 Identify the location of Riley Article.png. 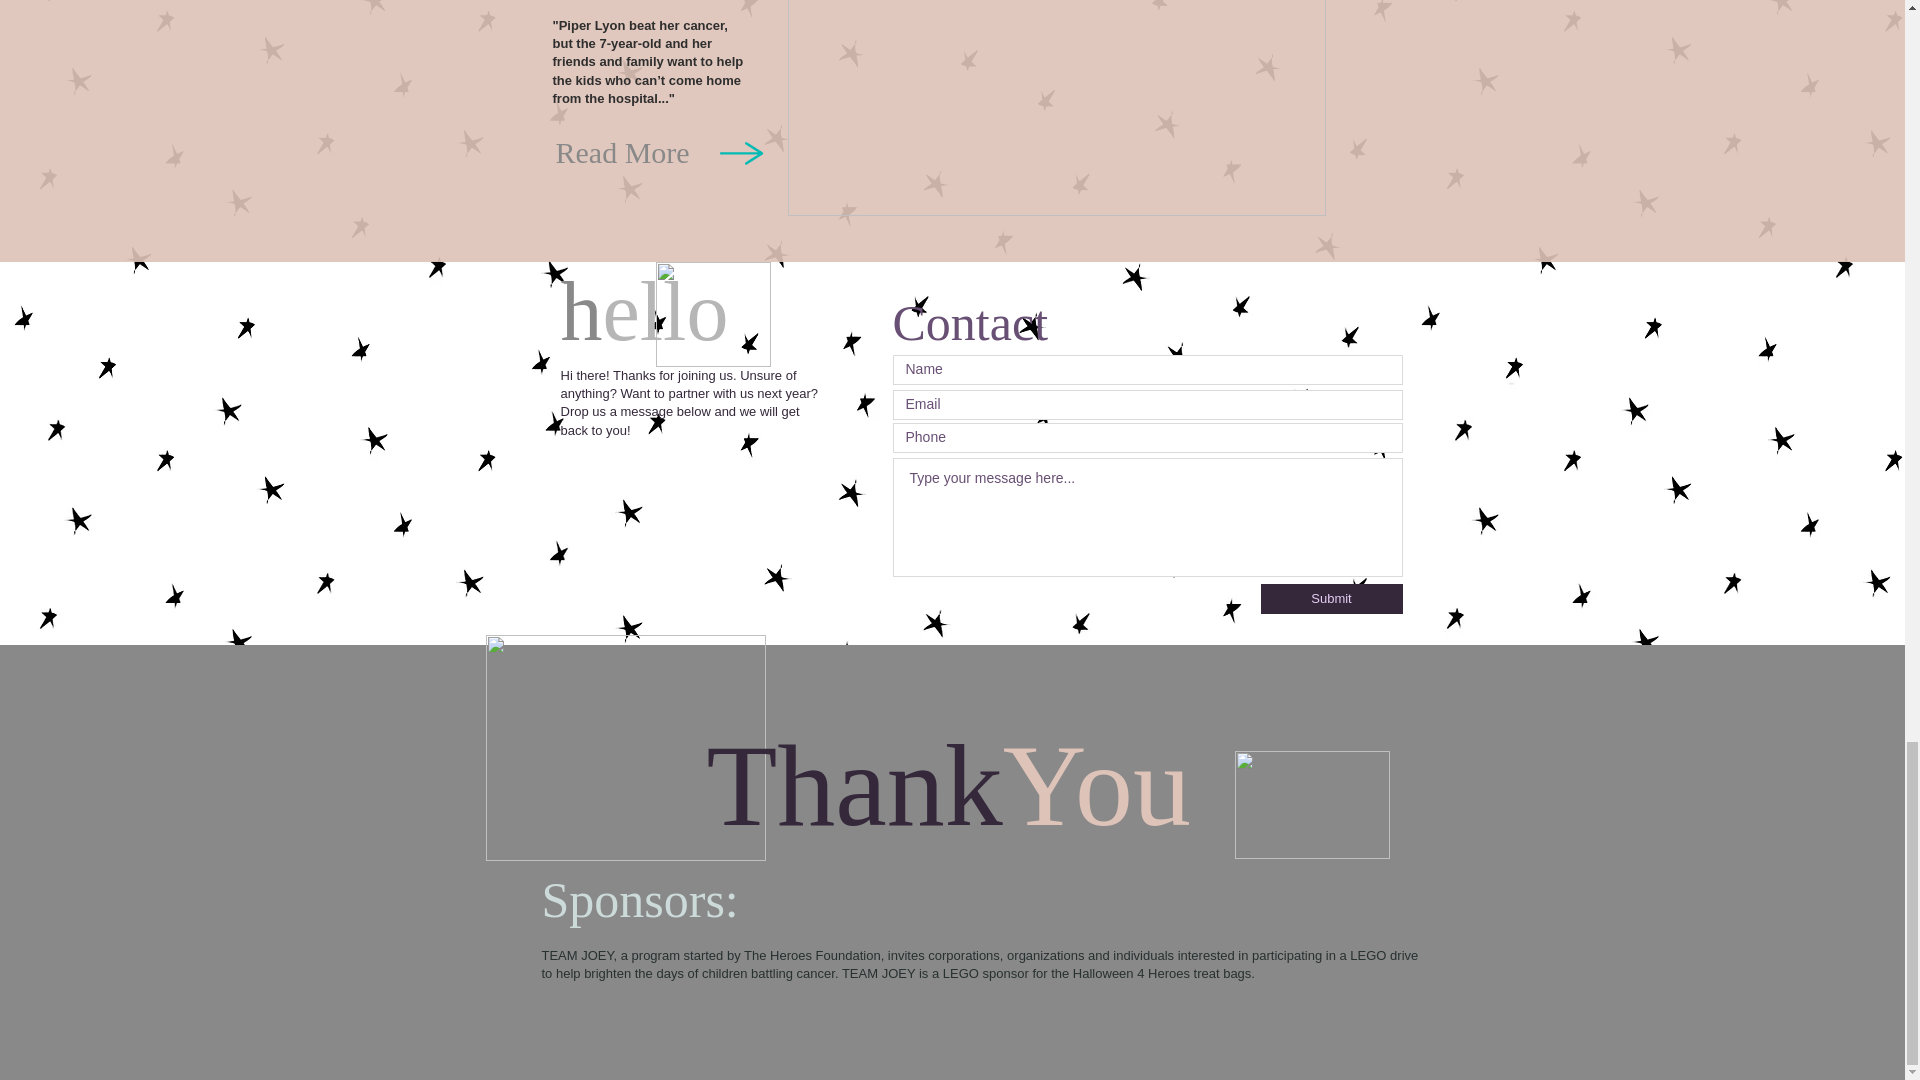
(1056, 108).